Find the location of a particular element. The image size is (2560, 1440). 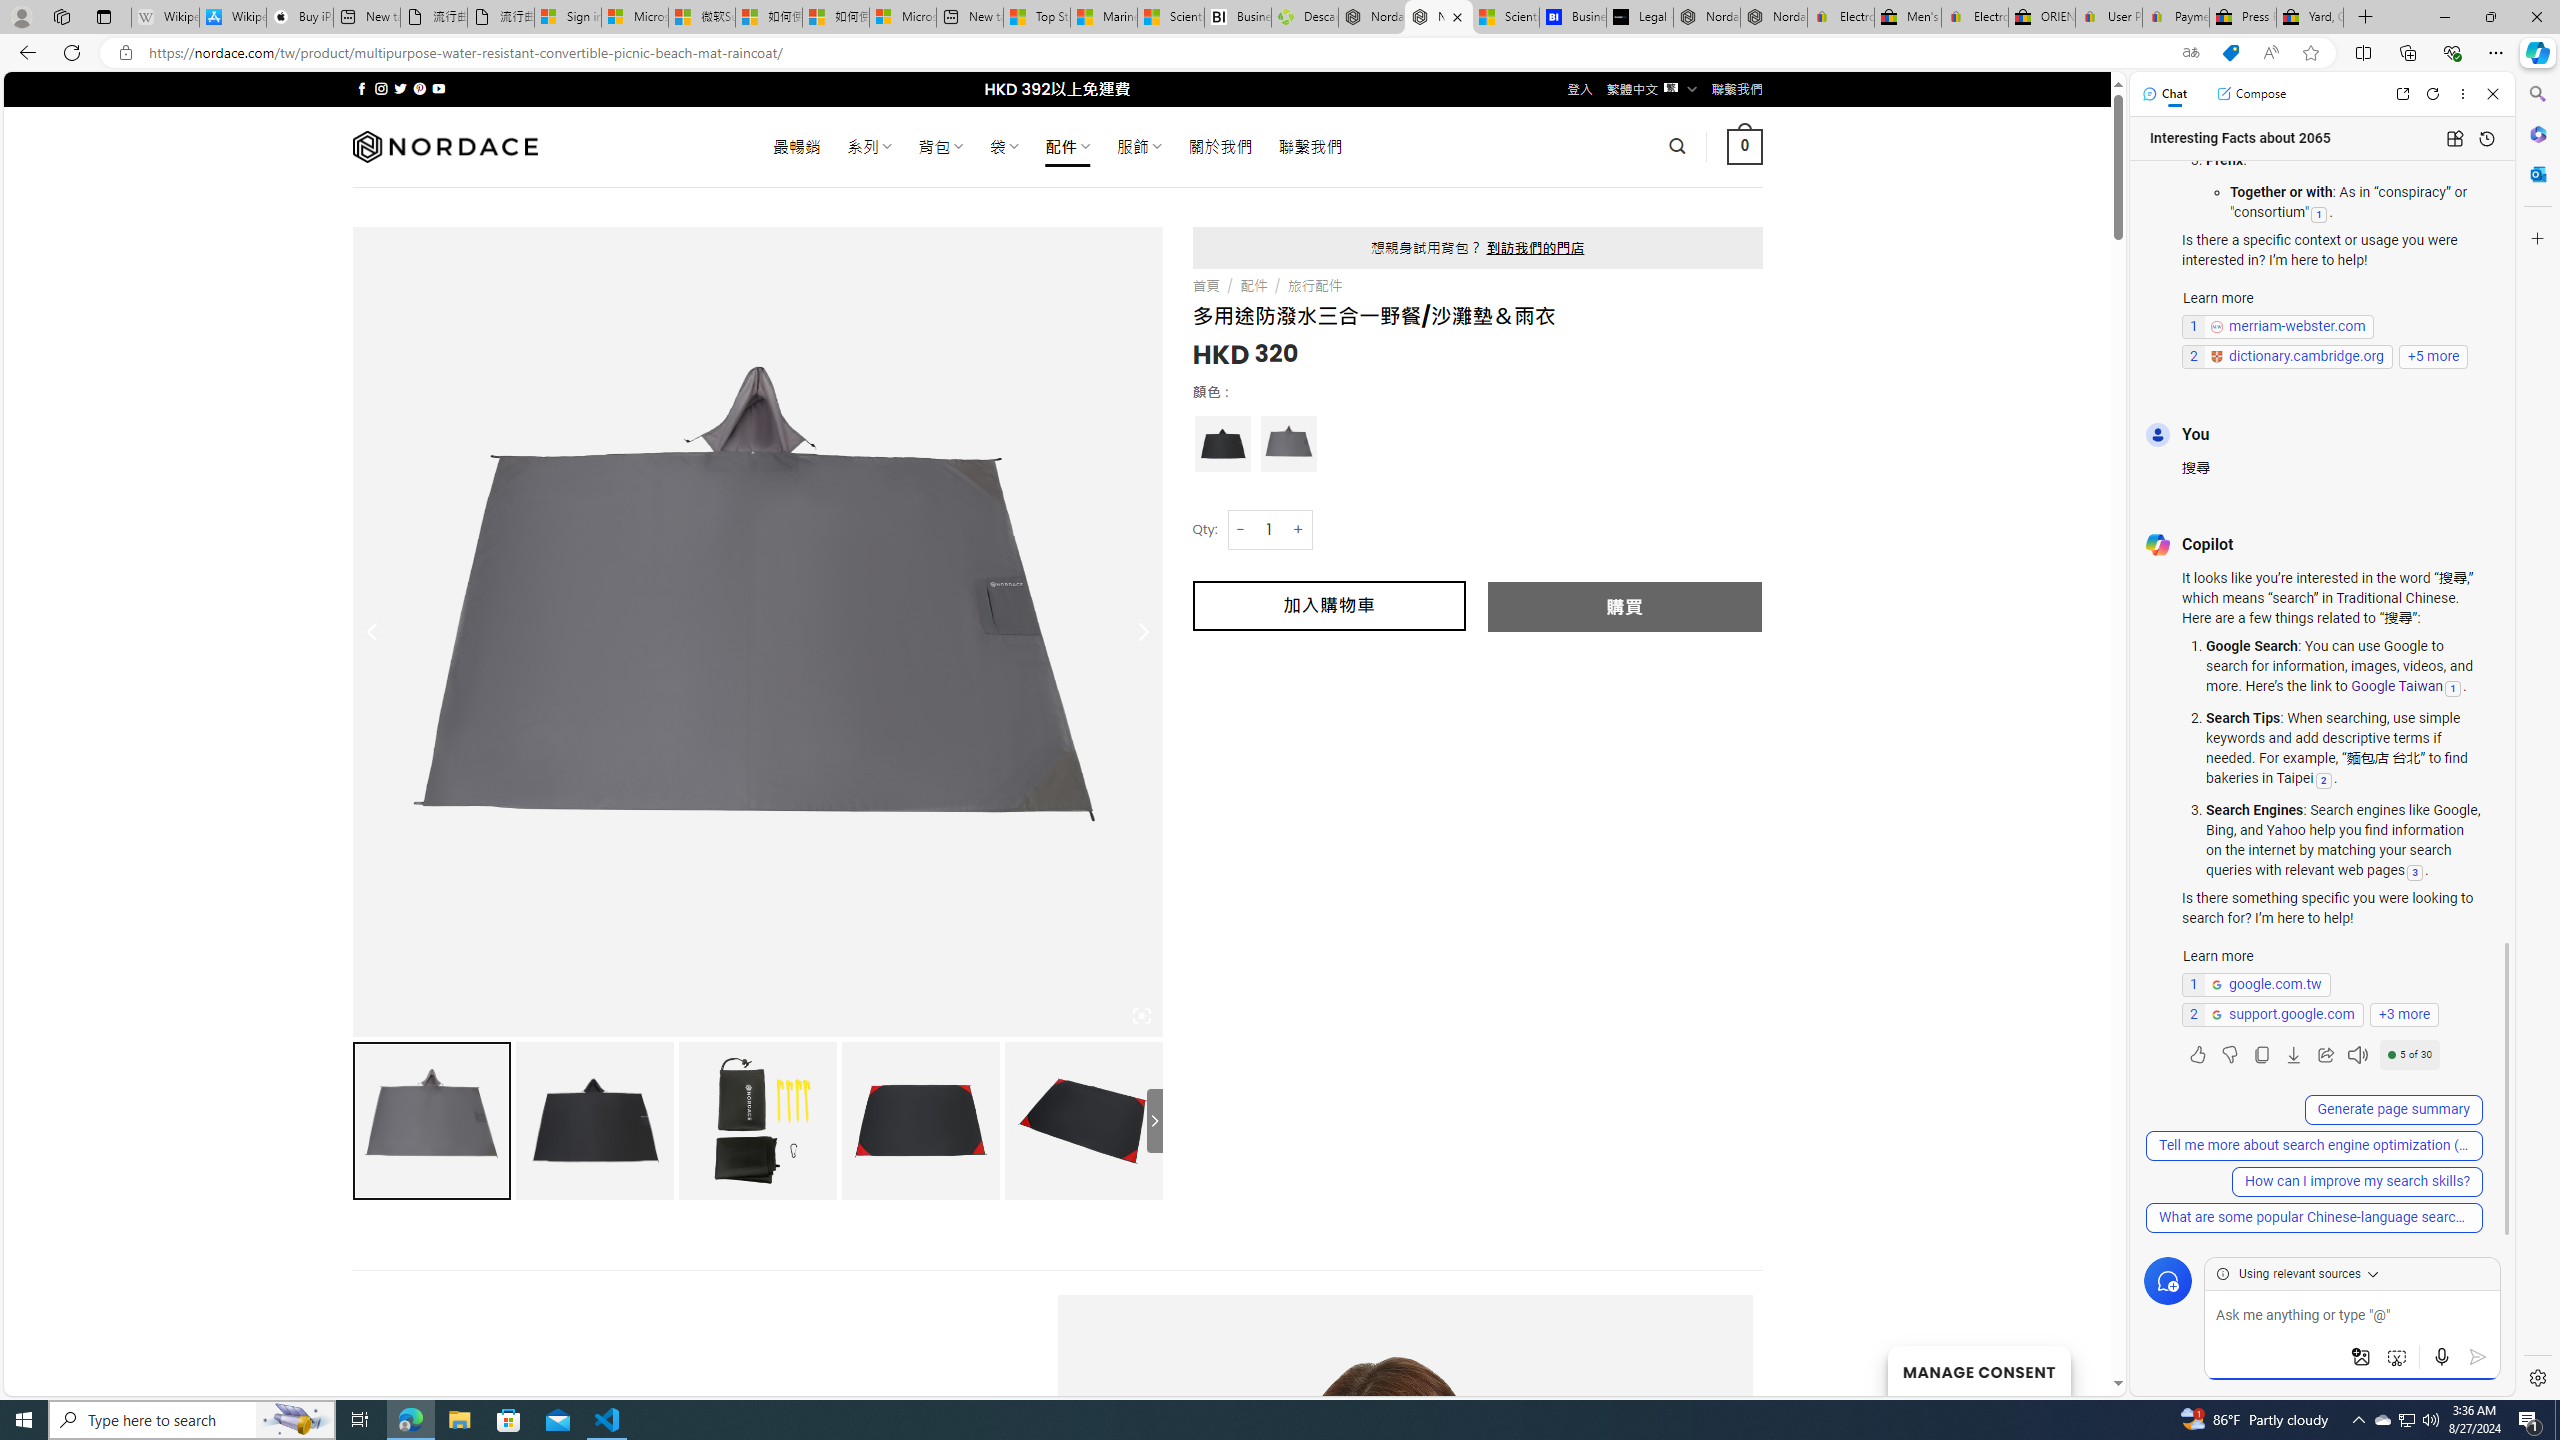

Class: iconic-woothumbs-fullscreen is located at coordinates (1142, 1016).